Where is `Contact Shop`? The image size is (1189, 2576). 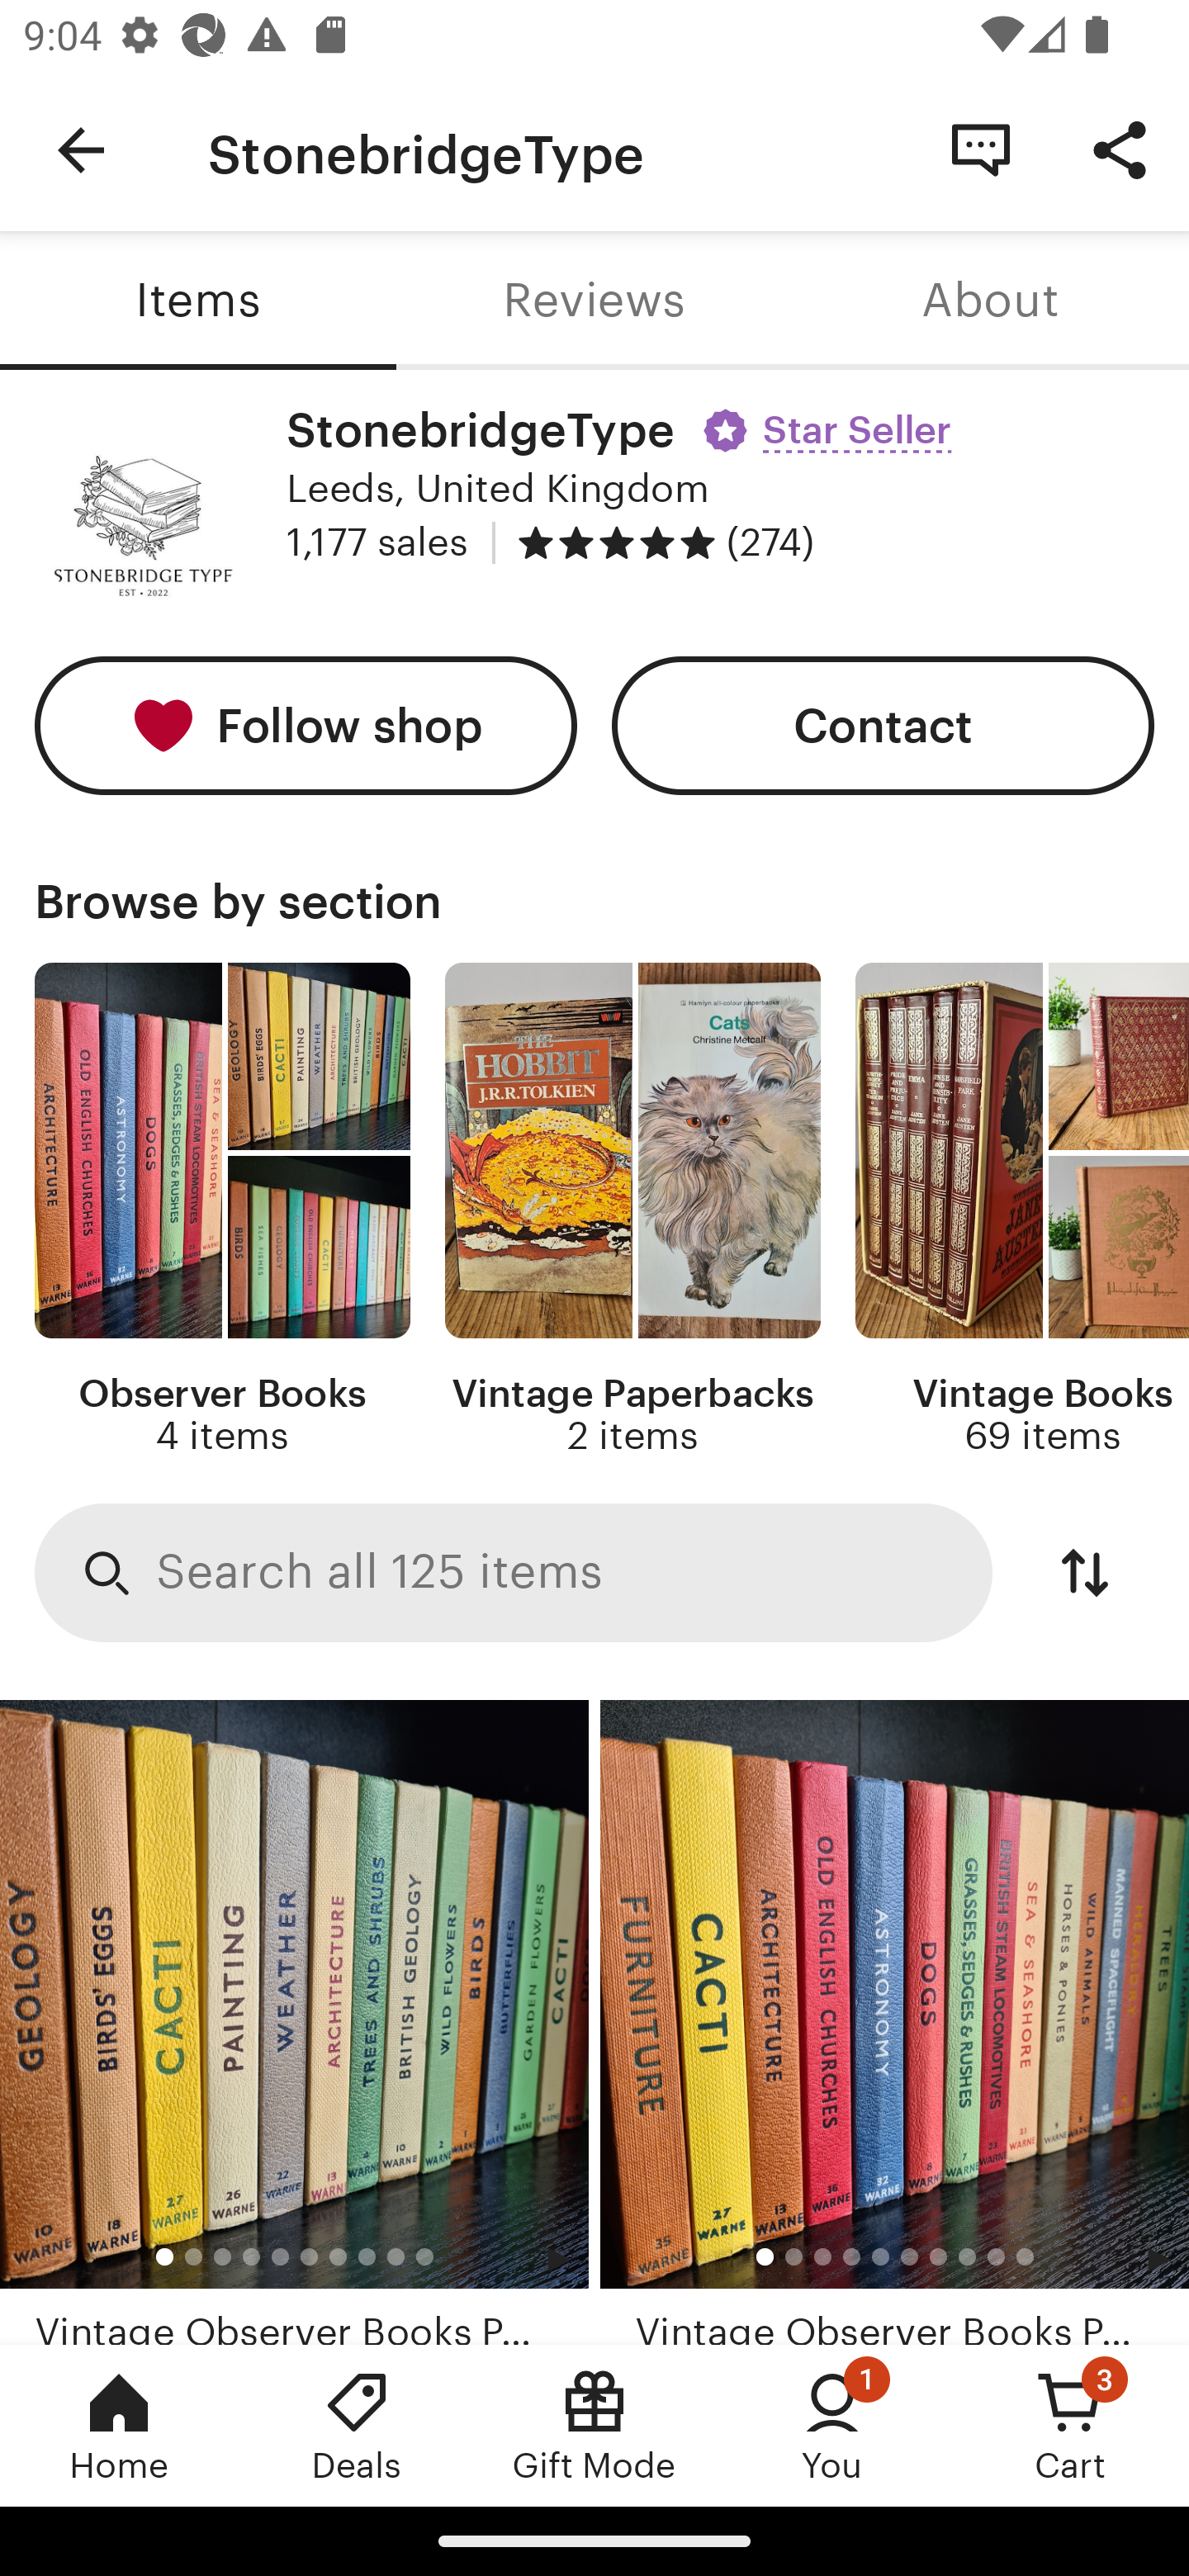 Contact Shop is located at coordinates (981, 149).